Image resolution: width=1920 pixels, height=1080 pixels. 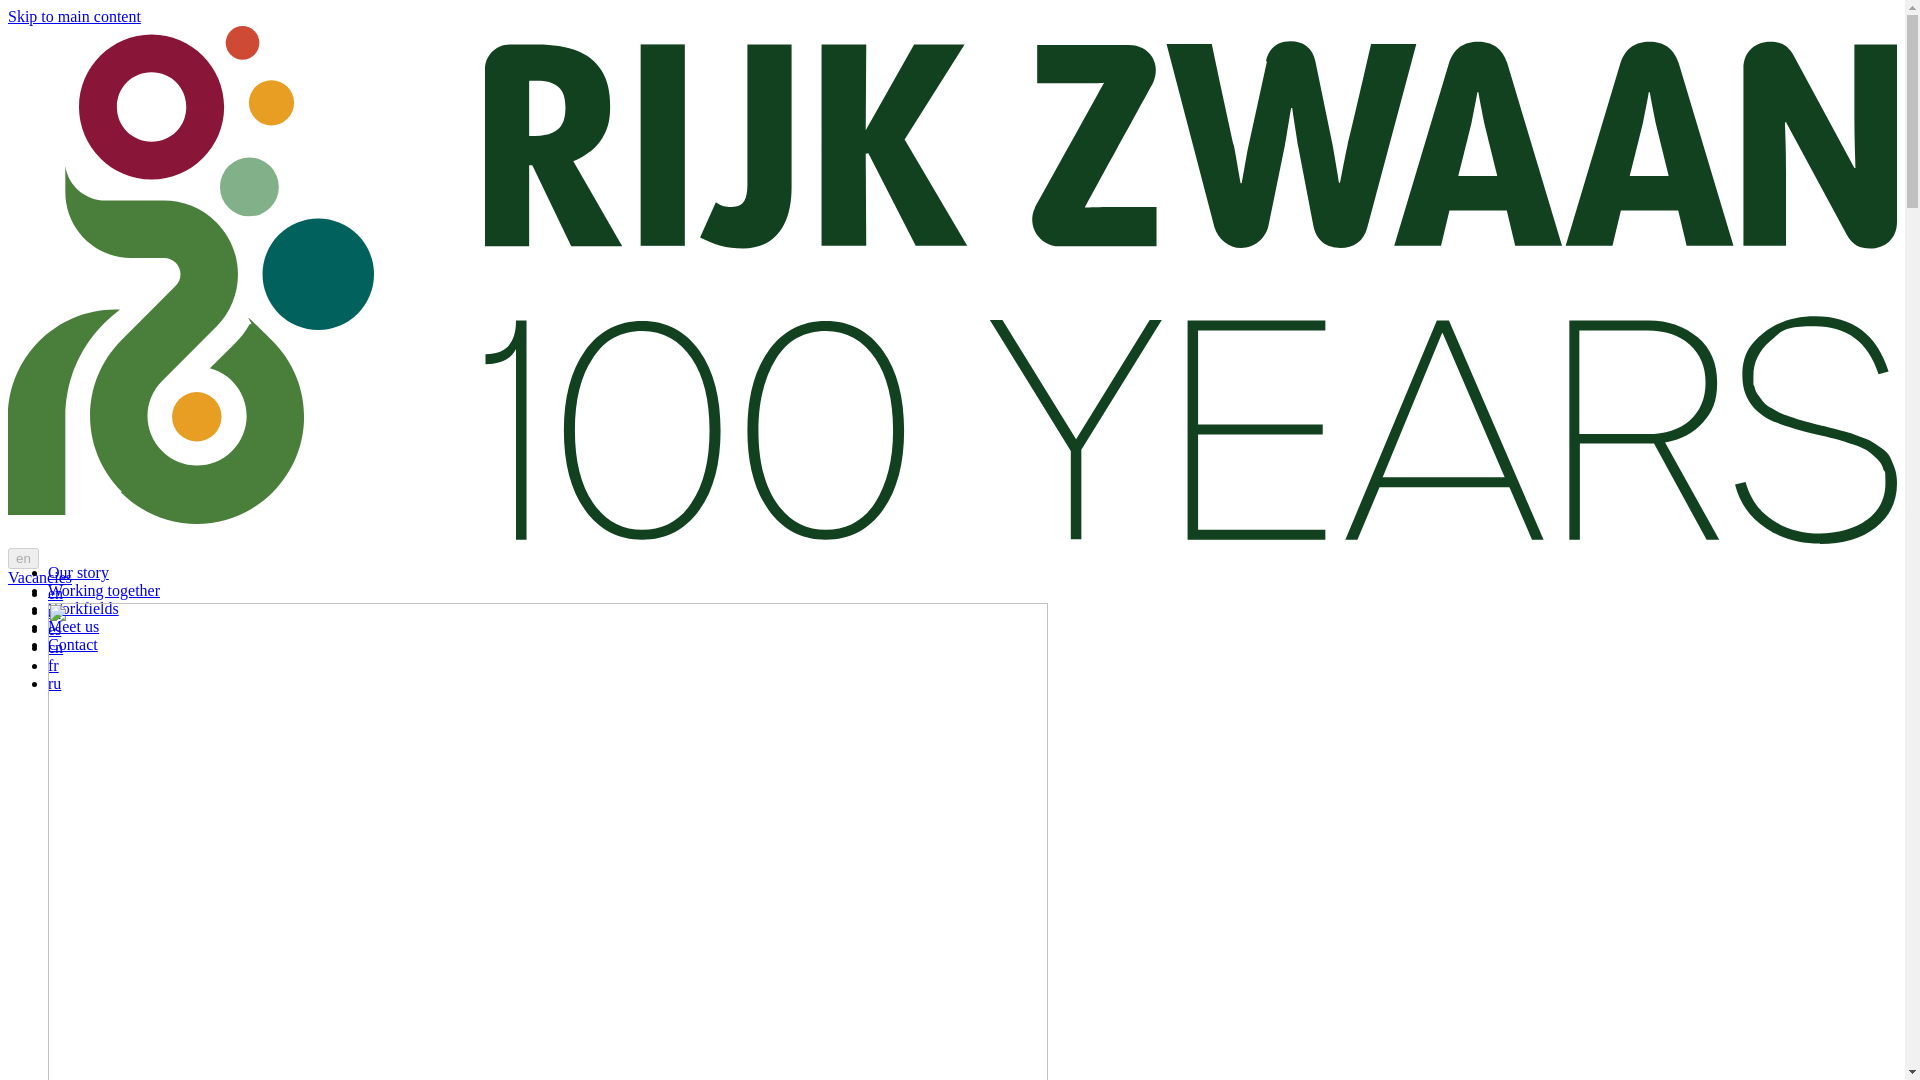 What do you see at coordinates (74, 626) in the screenshot?
I see `Meet us` at bounding box center [74, 626].